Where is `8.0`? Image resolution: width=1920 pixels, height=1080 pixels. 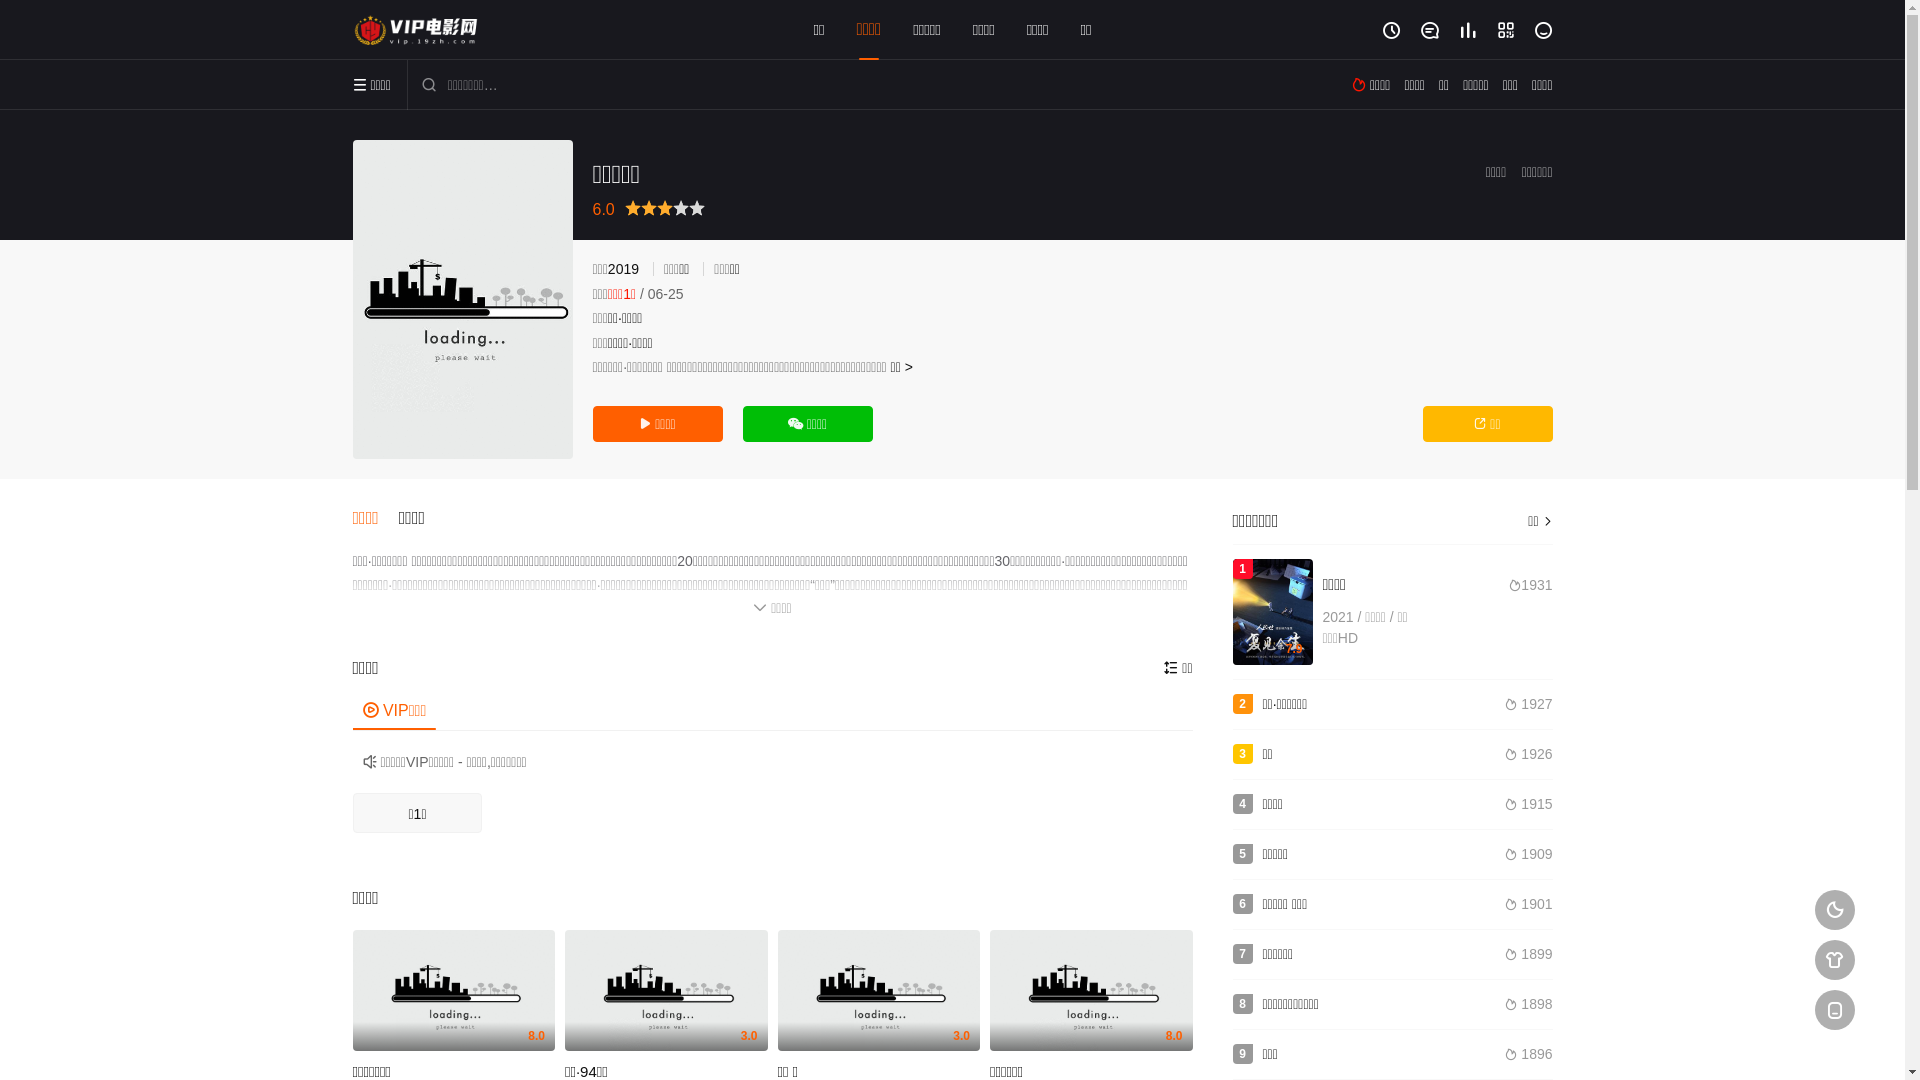 8.0 is located at coordinates (454, 991).